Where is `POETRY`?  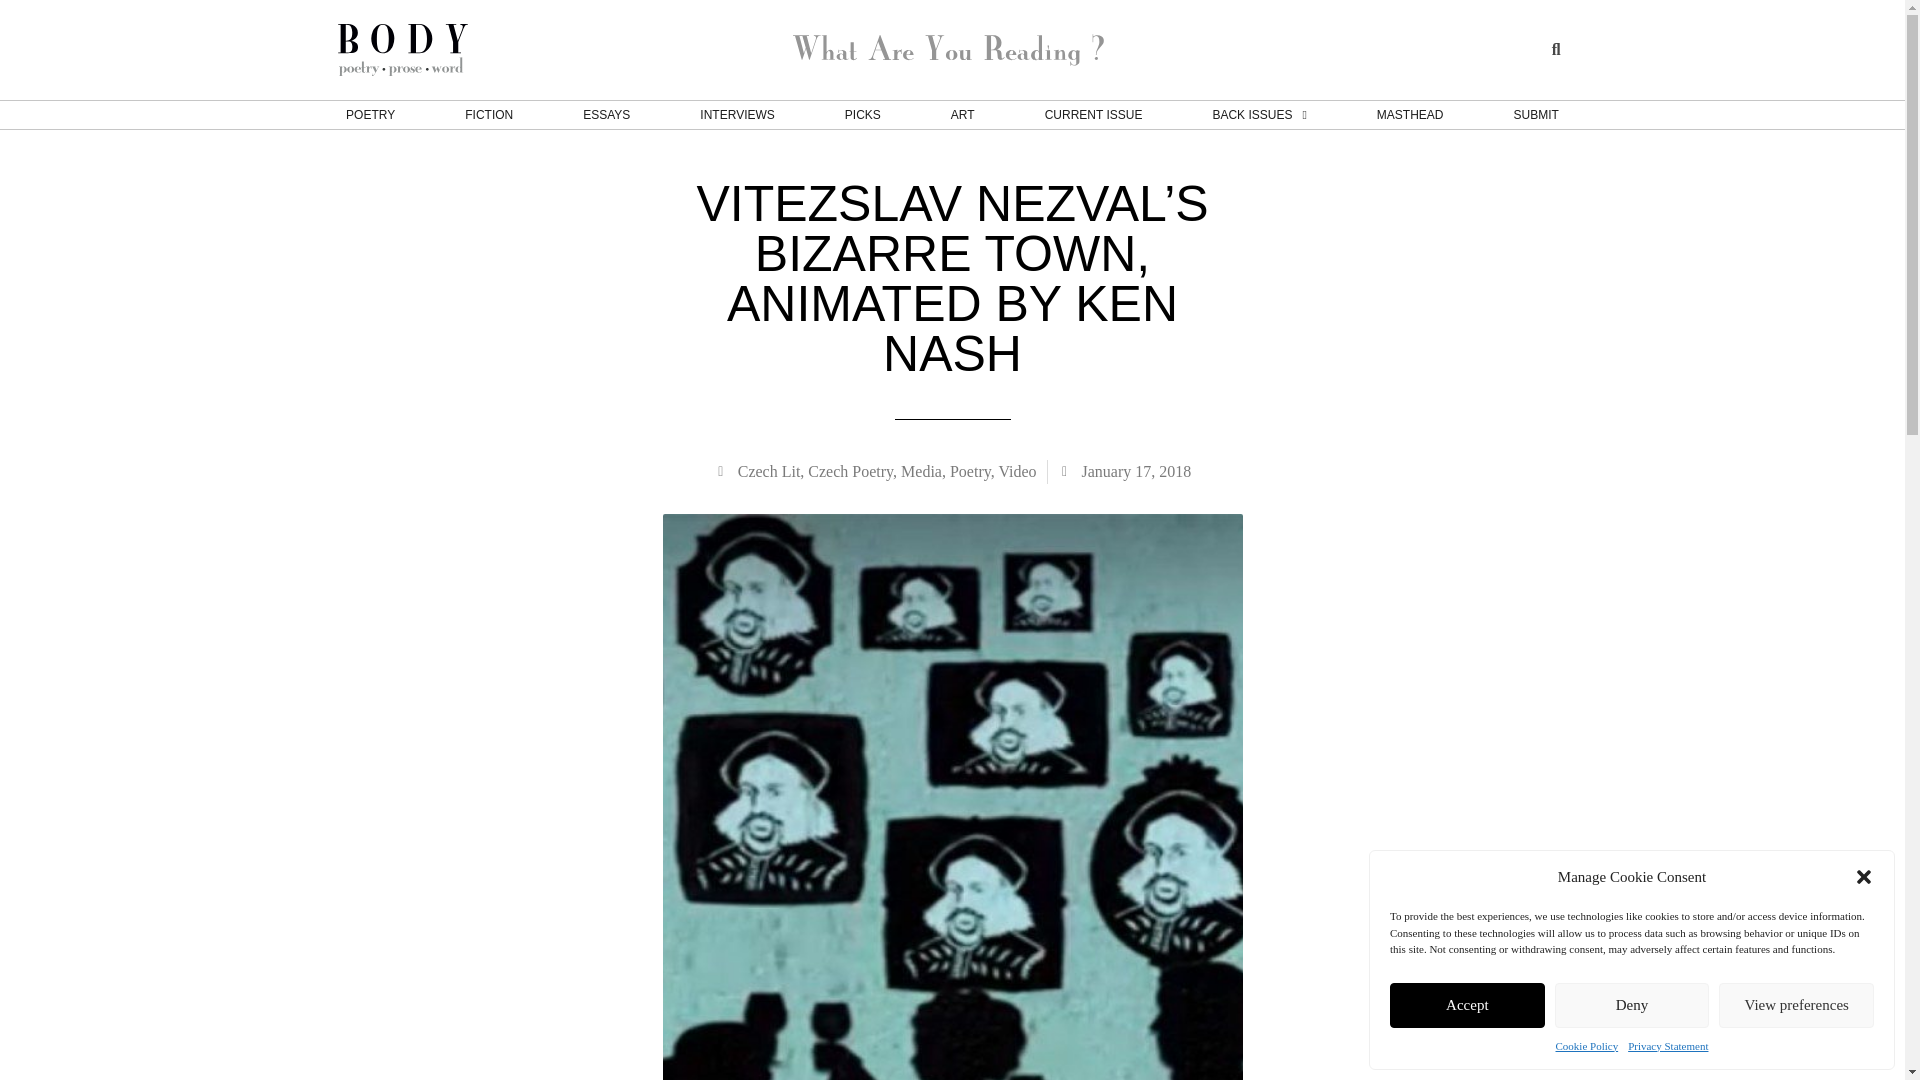 POETRY is located at coordinates (370, 114).